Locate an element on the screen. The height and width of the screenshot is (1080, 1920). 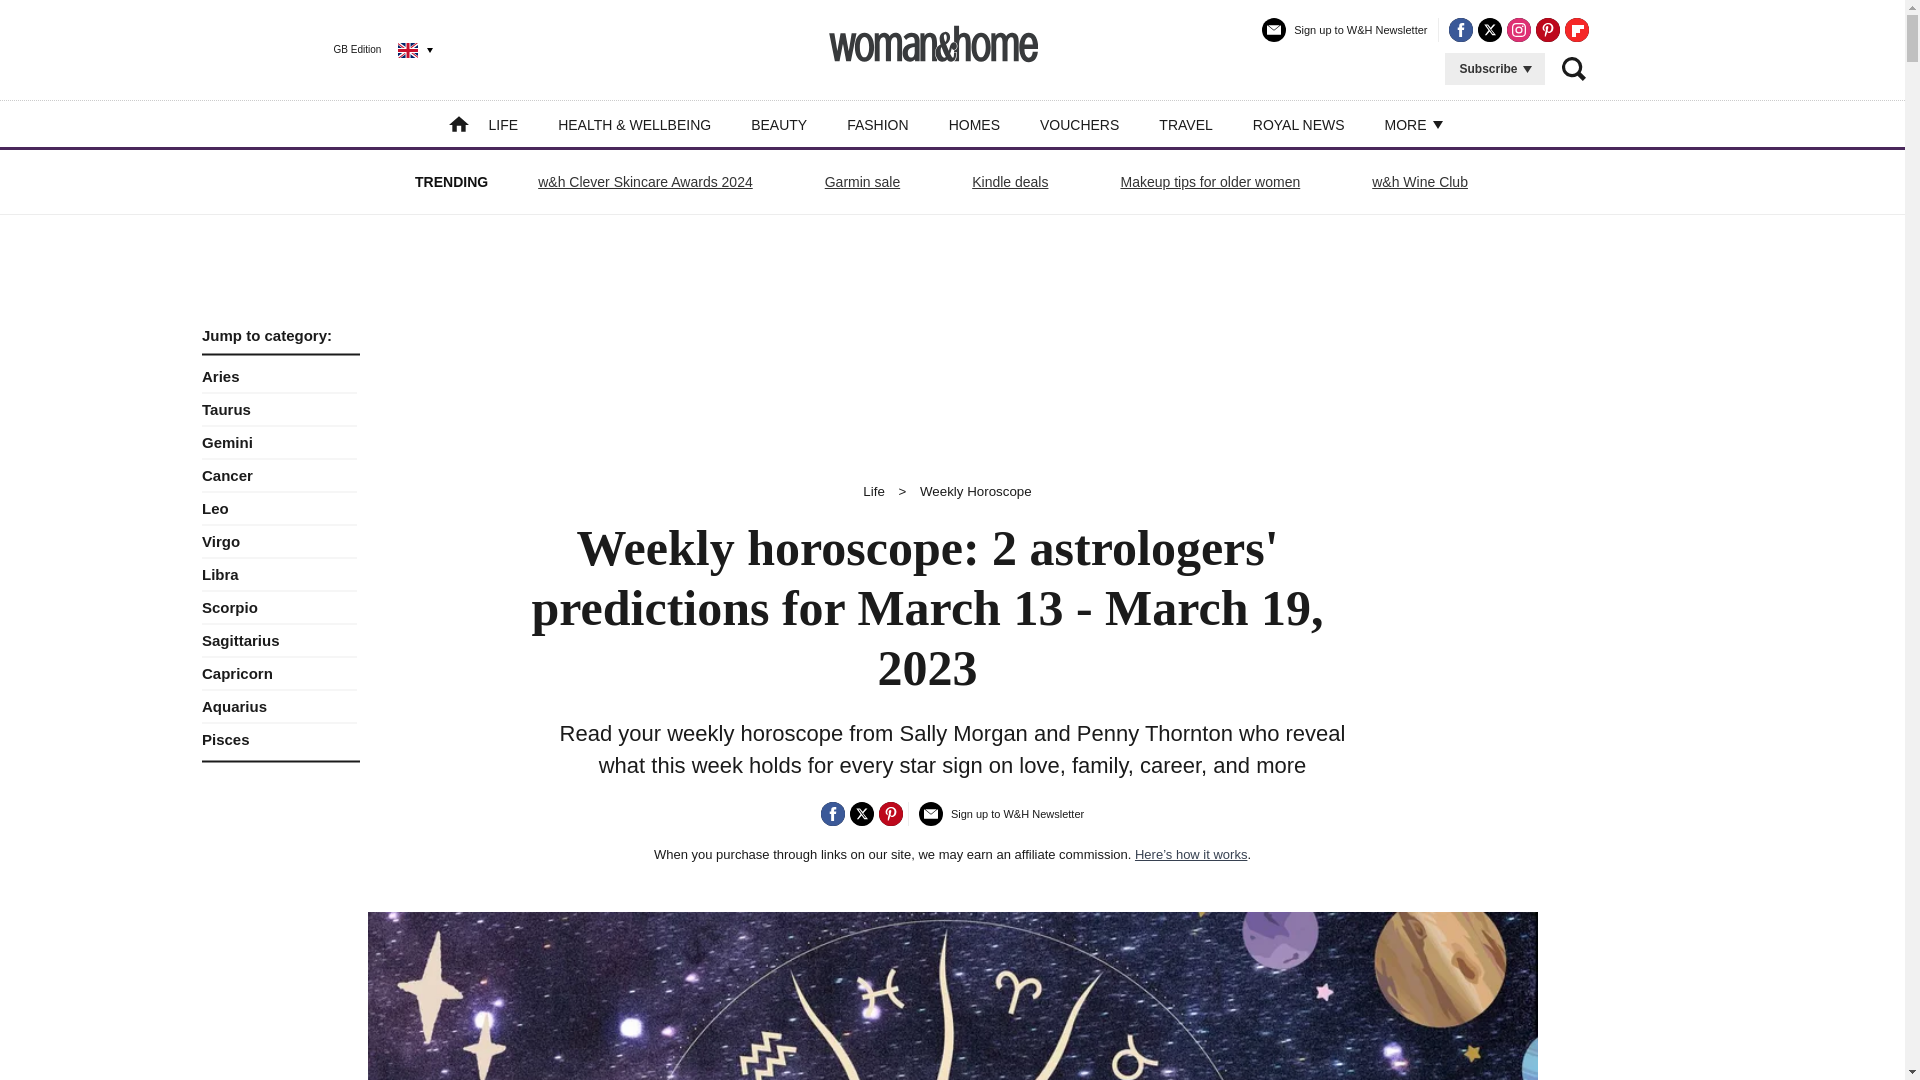
ROYAL NEWS is located at coordinates (1299, 124).